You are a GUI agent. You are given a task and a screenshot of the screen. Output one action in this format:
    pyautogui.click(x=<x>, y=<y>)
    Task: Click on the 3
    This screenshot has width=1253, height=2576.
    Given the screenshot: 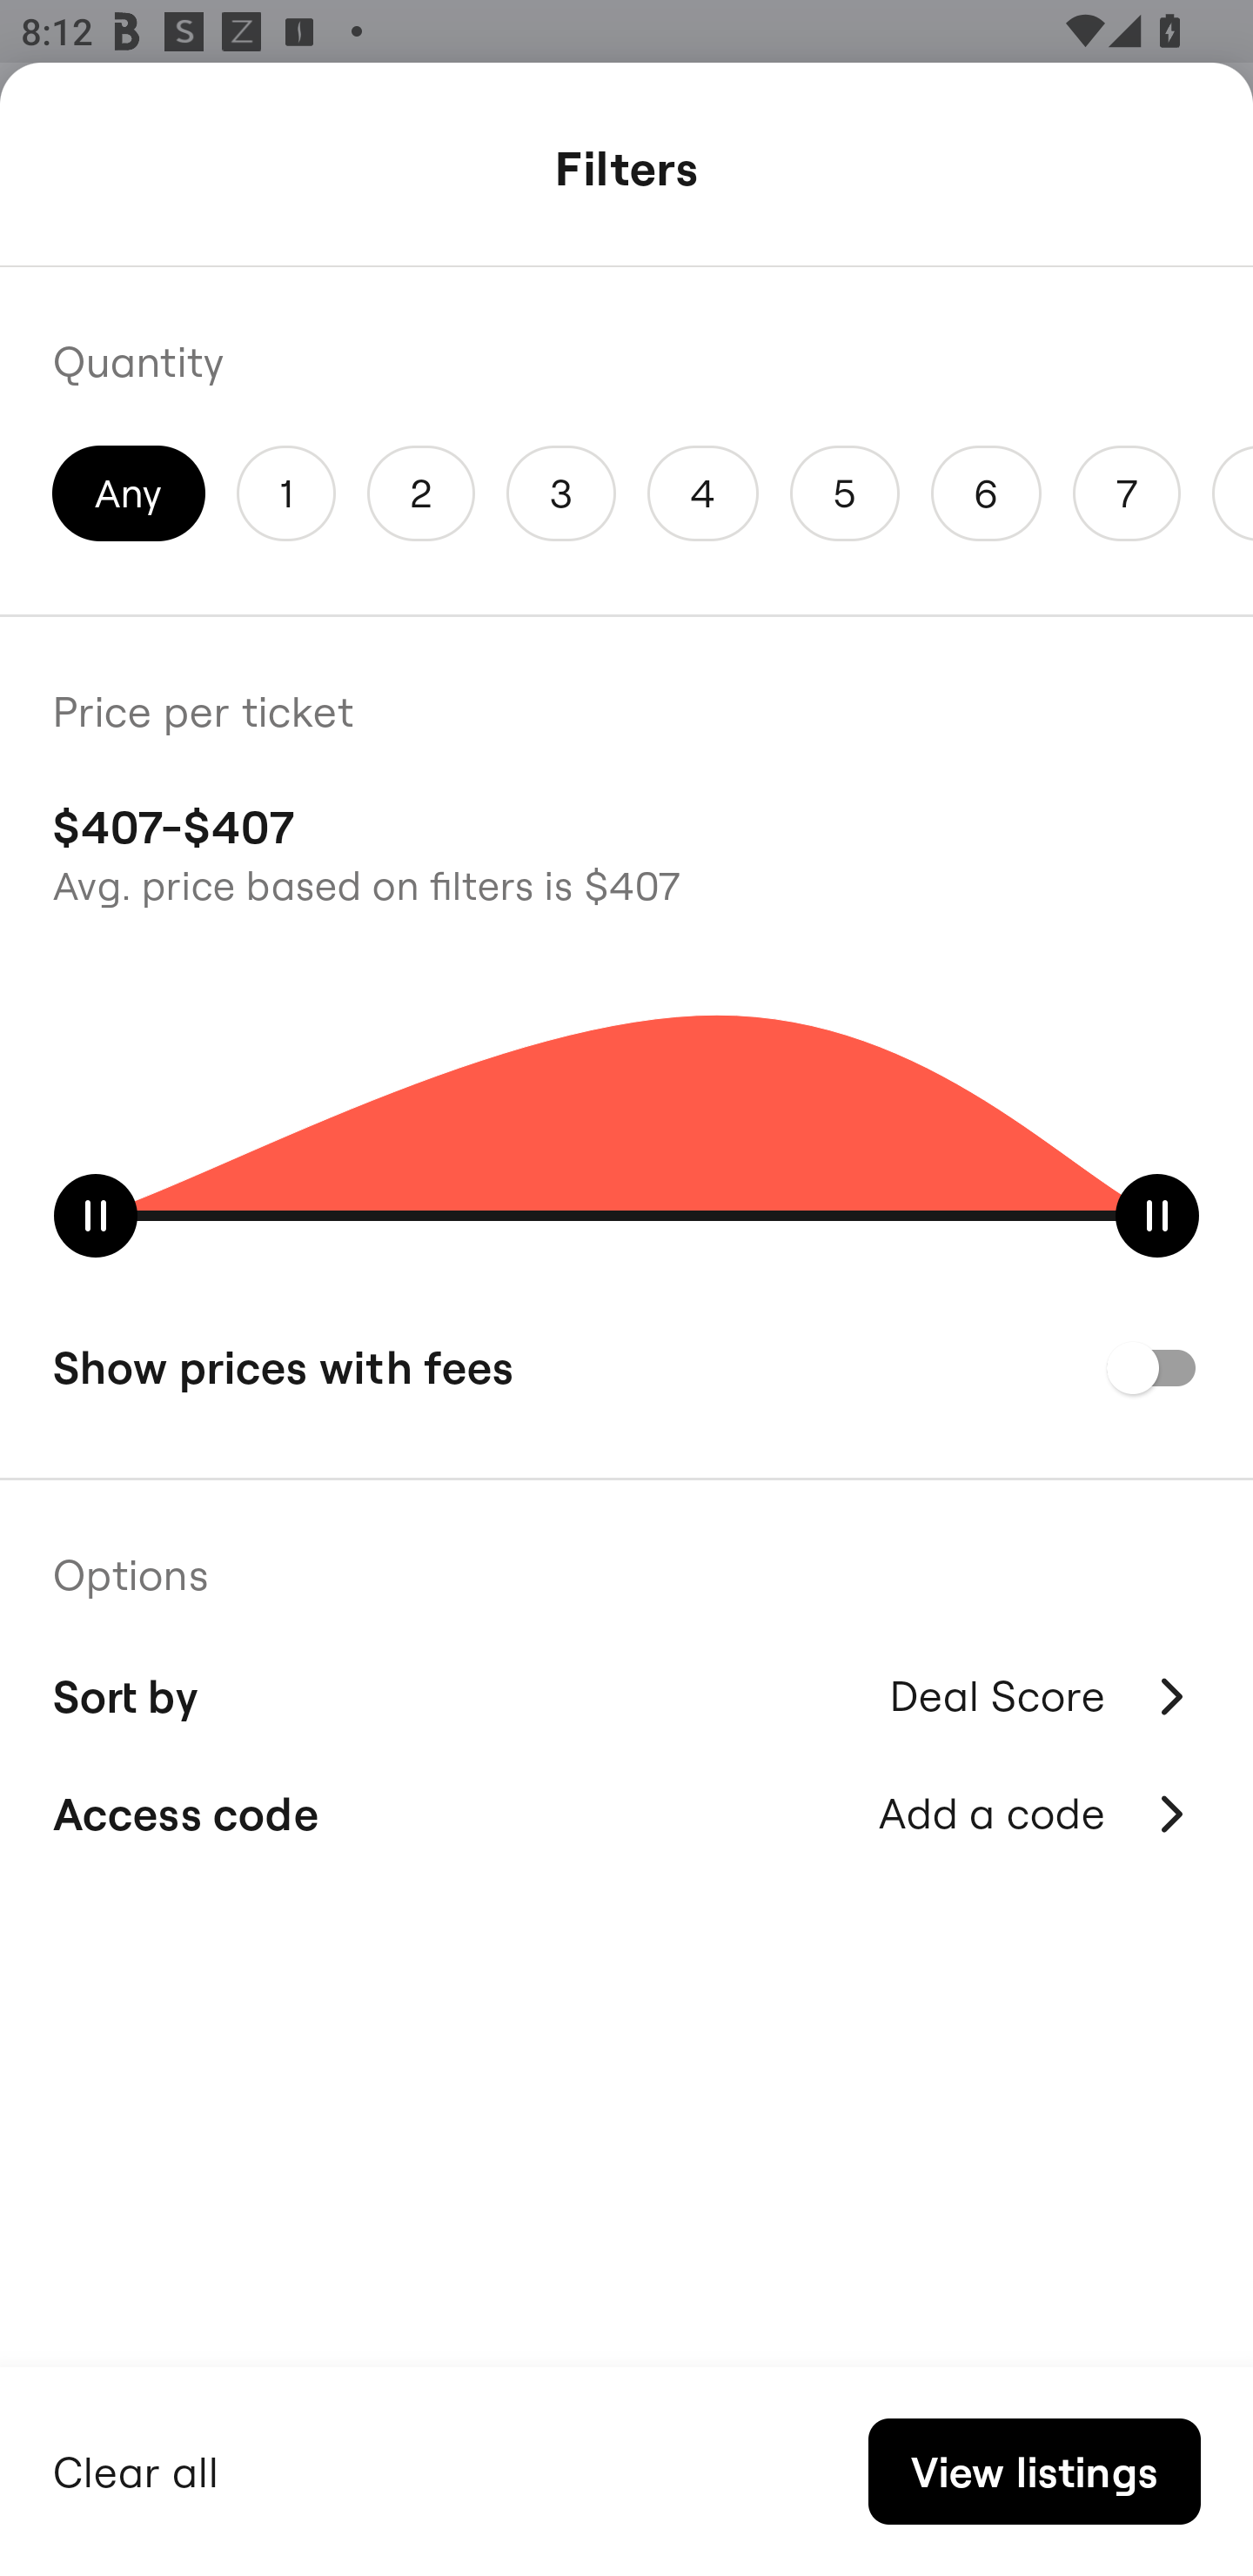 What is the action you would take?
    pyautogui.click(x=561, y=493)
    